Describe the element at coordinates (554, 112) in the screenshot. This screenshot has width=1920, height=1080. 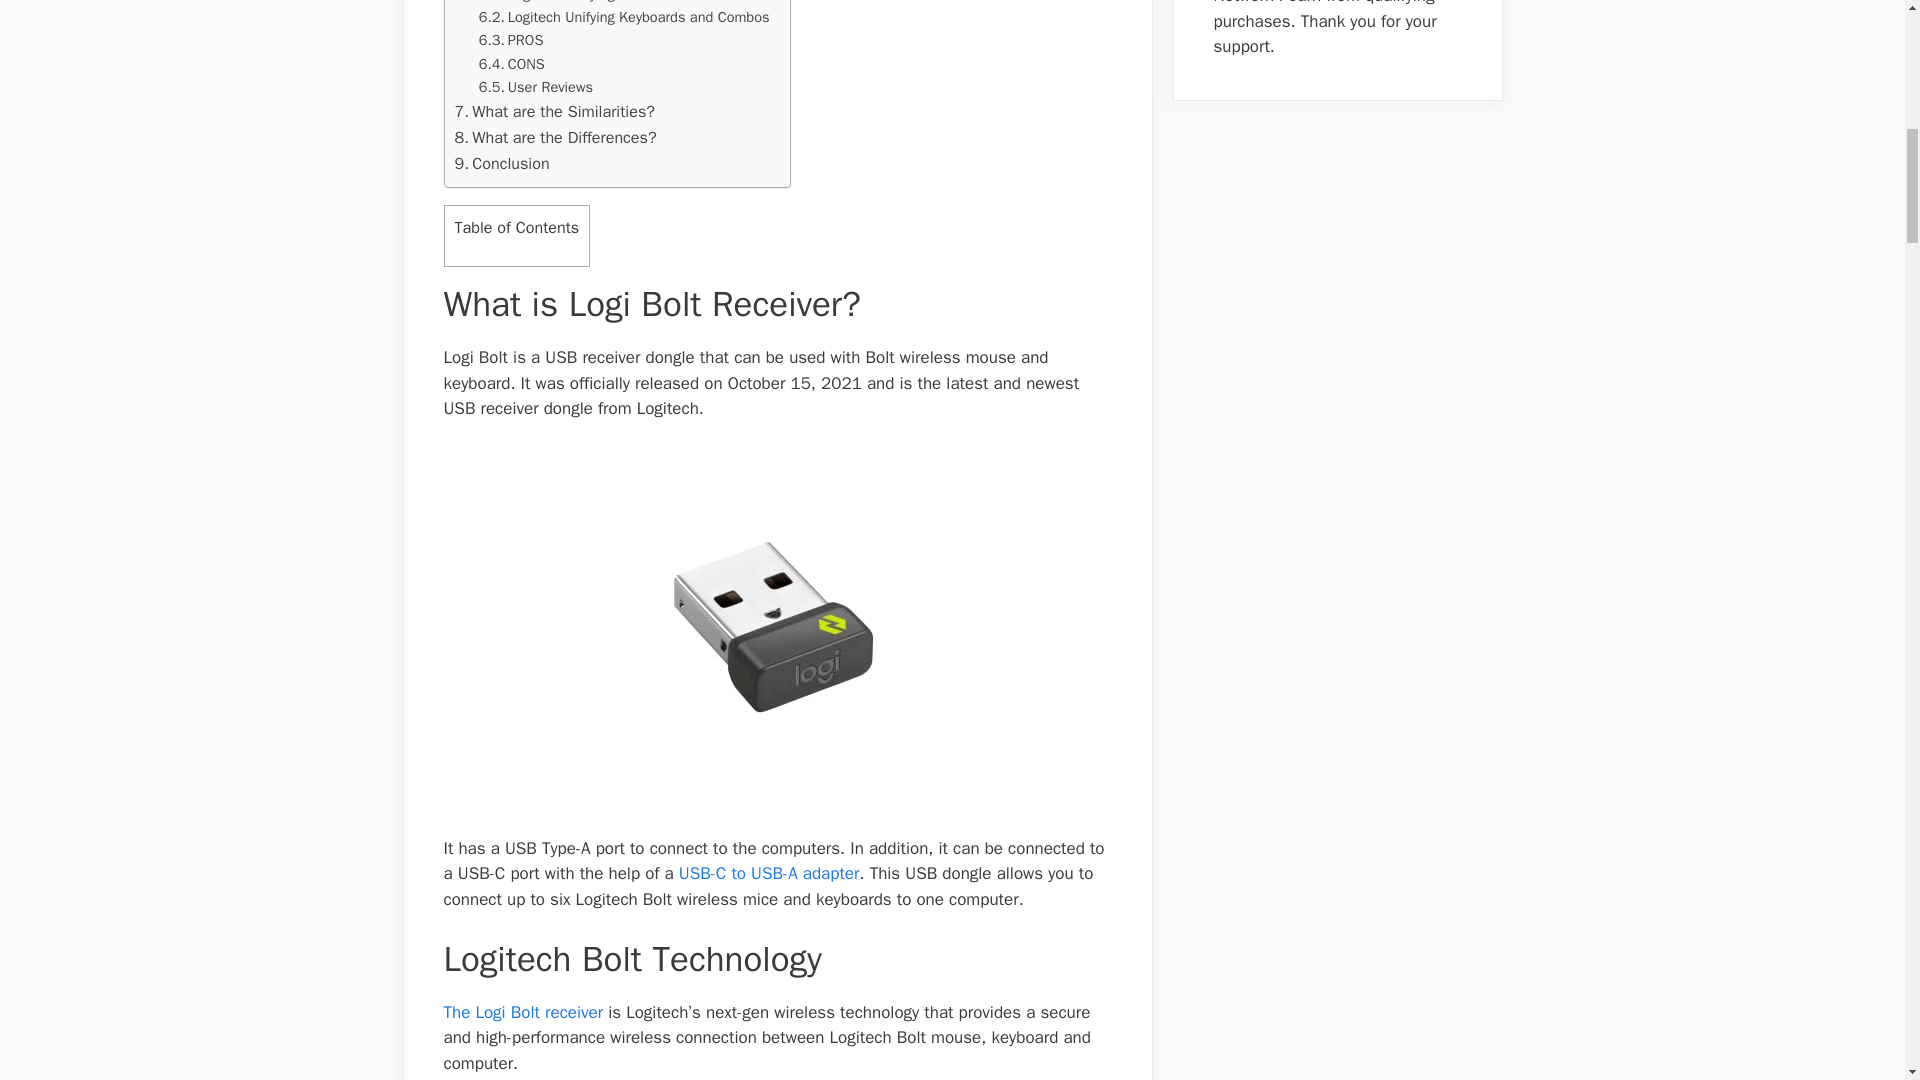
I see `What are the Similarities?` at that location.